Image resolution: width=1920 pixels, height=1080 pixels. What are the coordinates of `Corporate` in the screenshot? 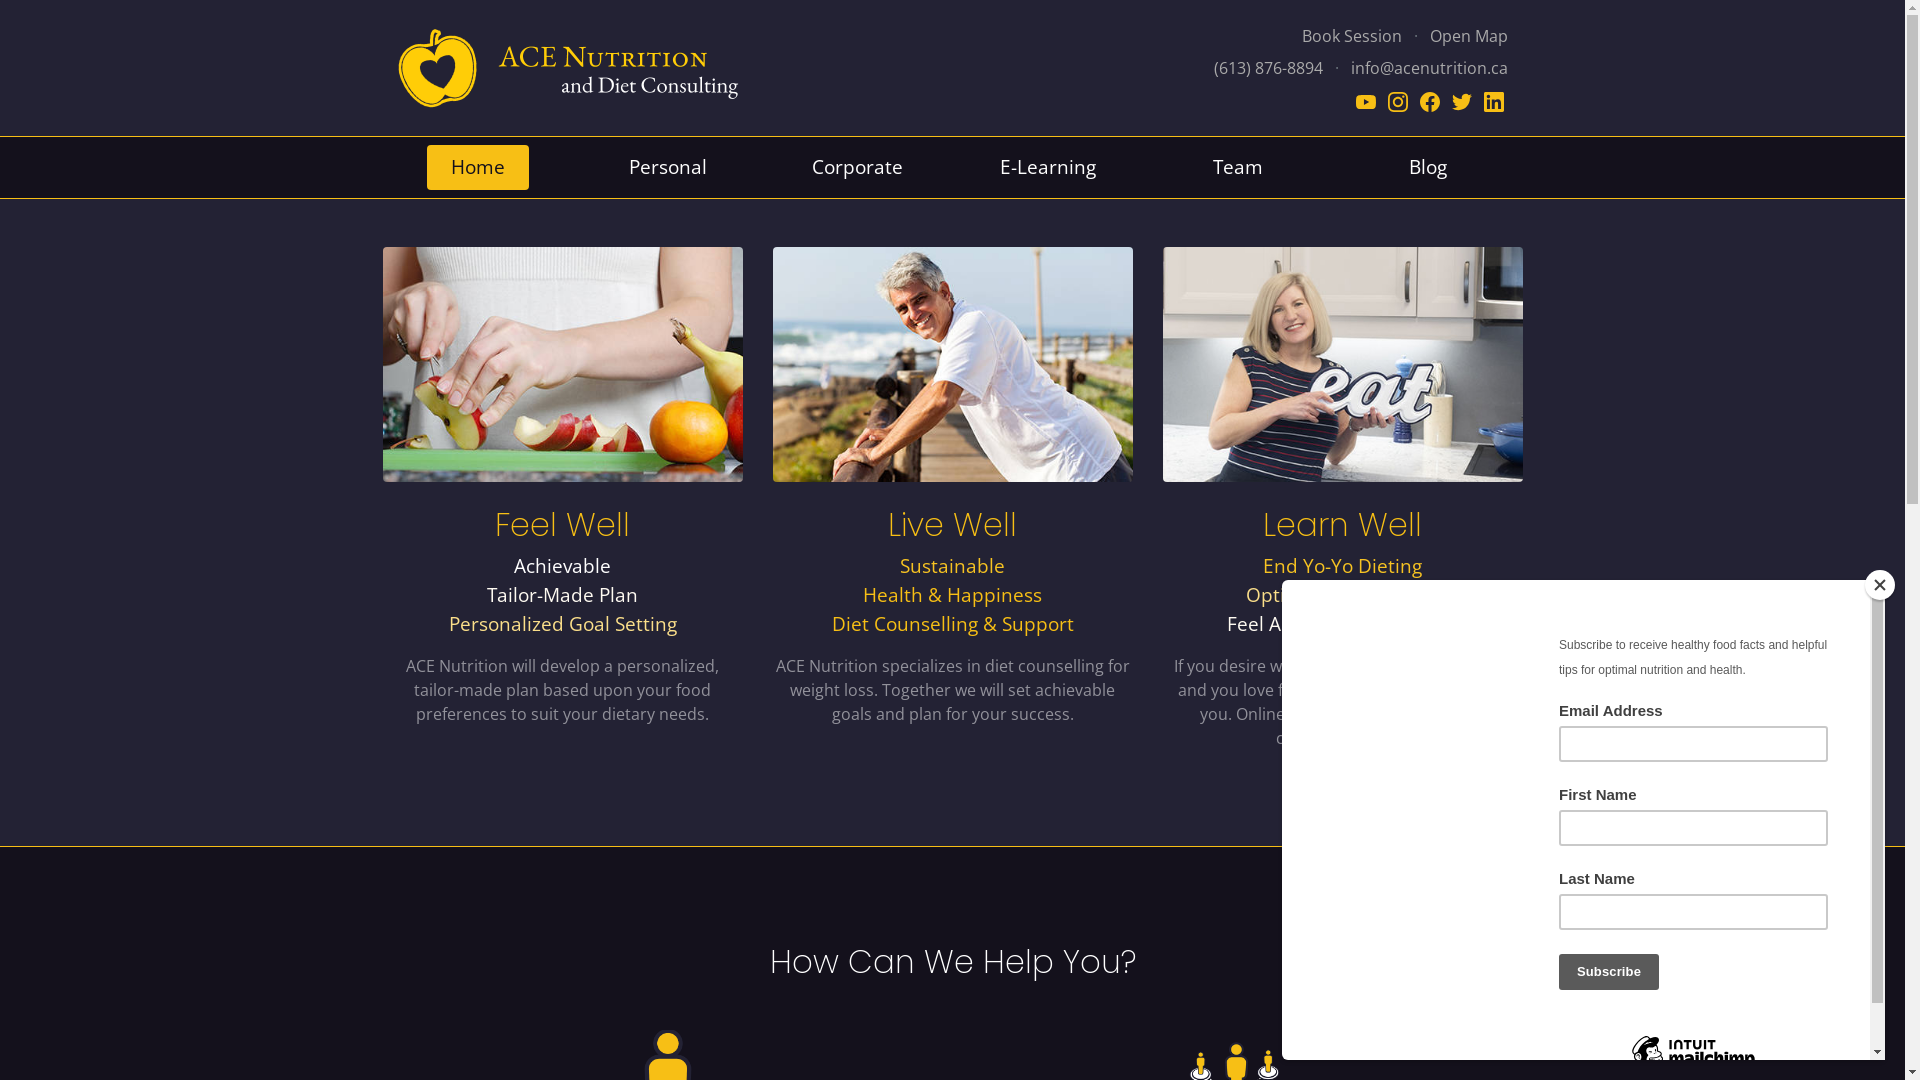 It's located at (858, 168).